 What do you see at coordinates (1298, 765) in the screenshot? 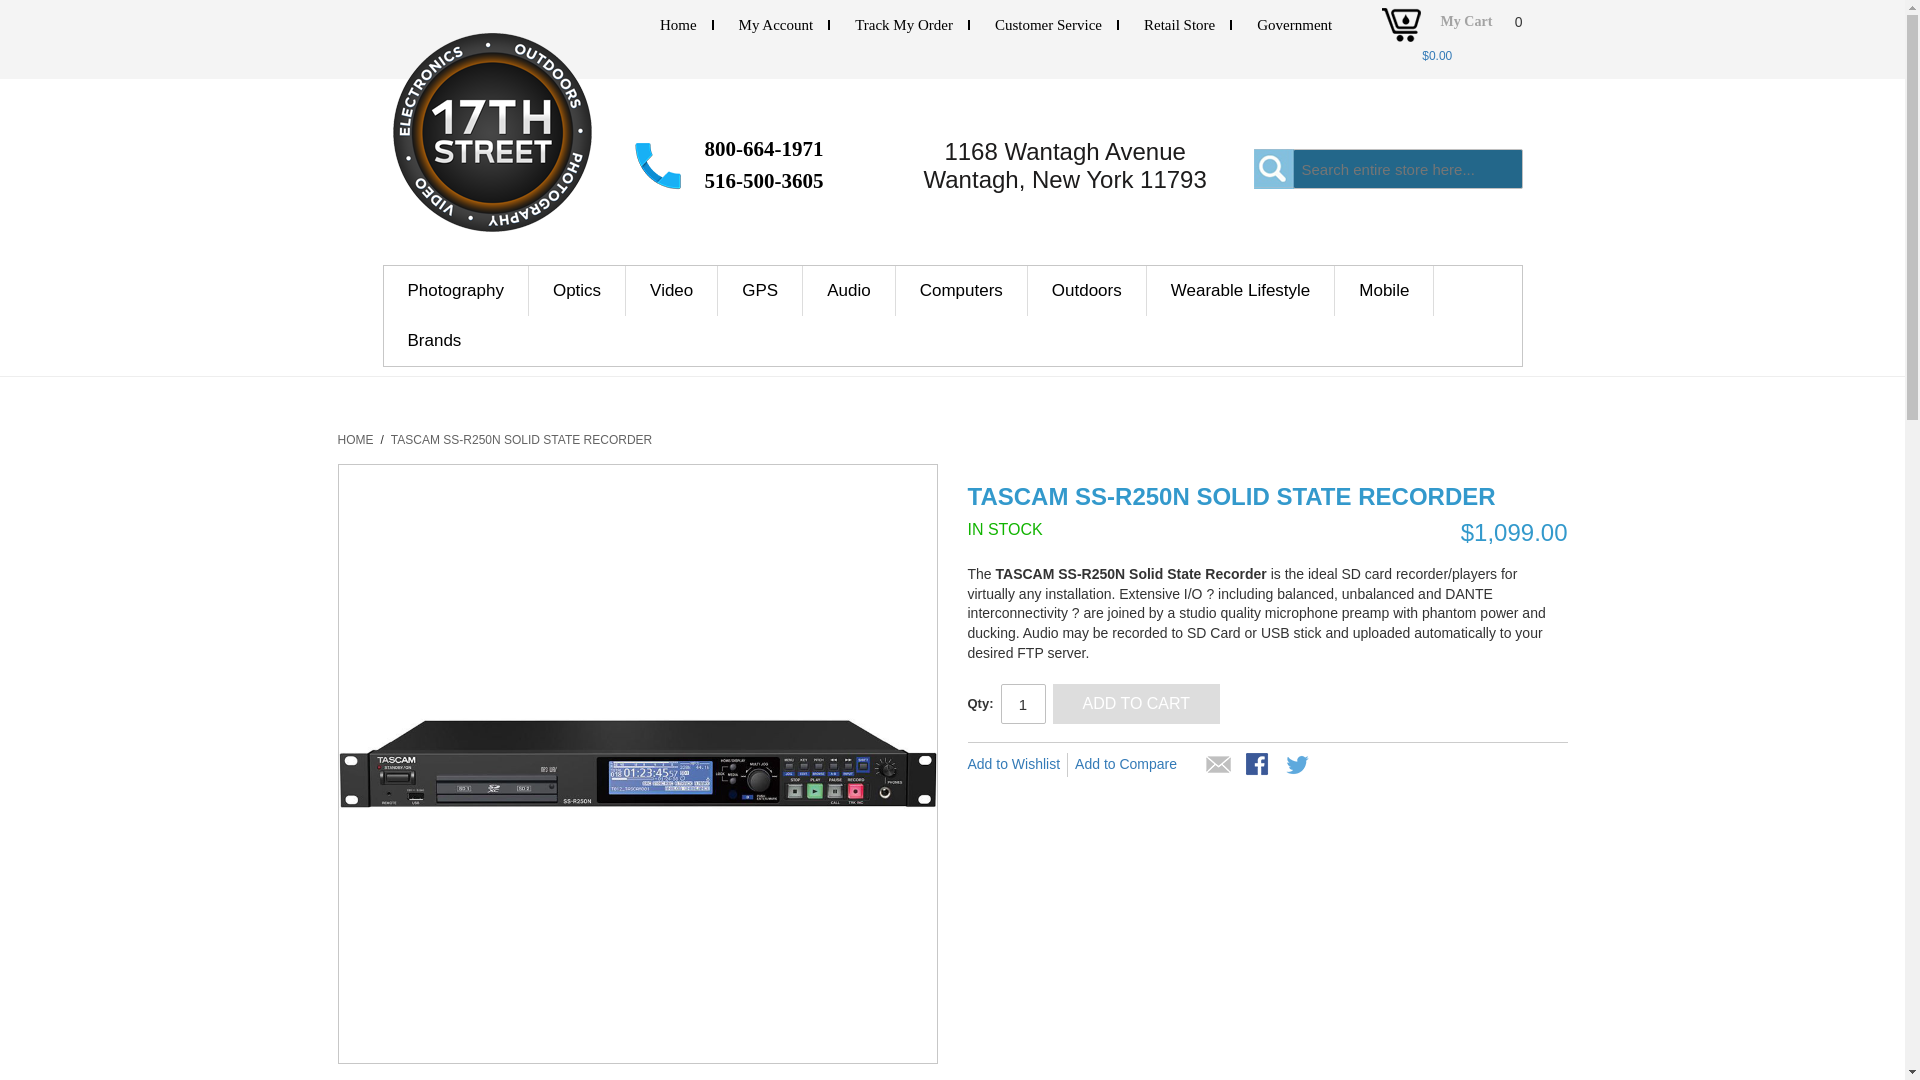
I see `Share on Twitter` at bounding box center [1298, 765].